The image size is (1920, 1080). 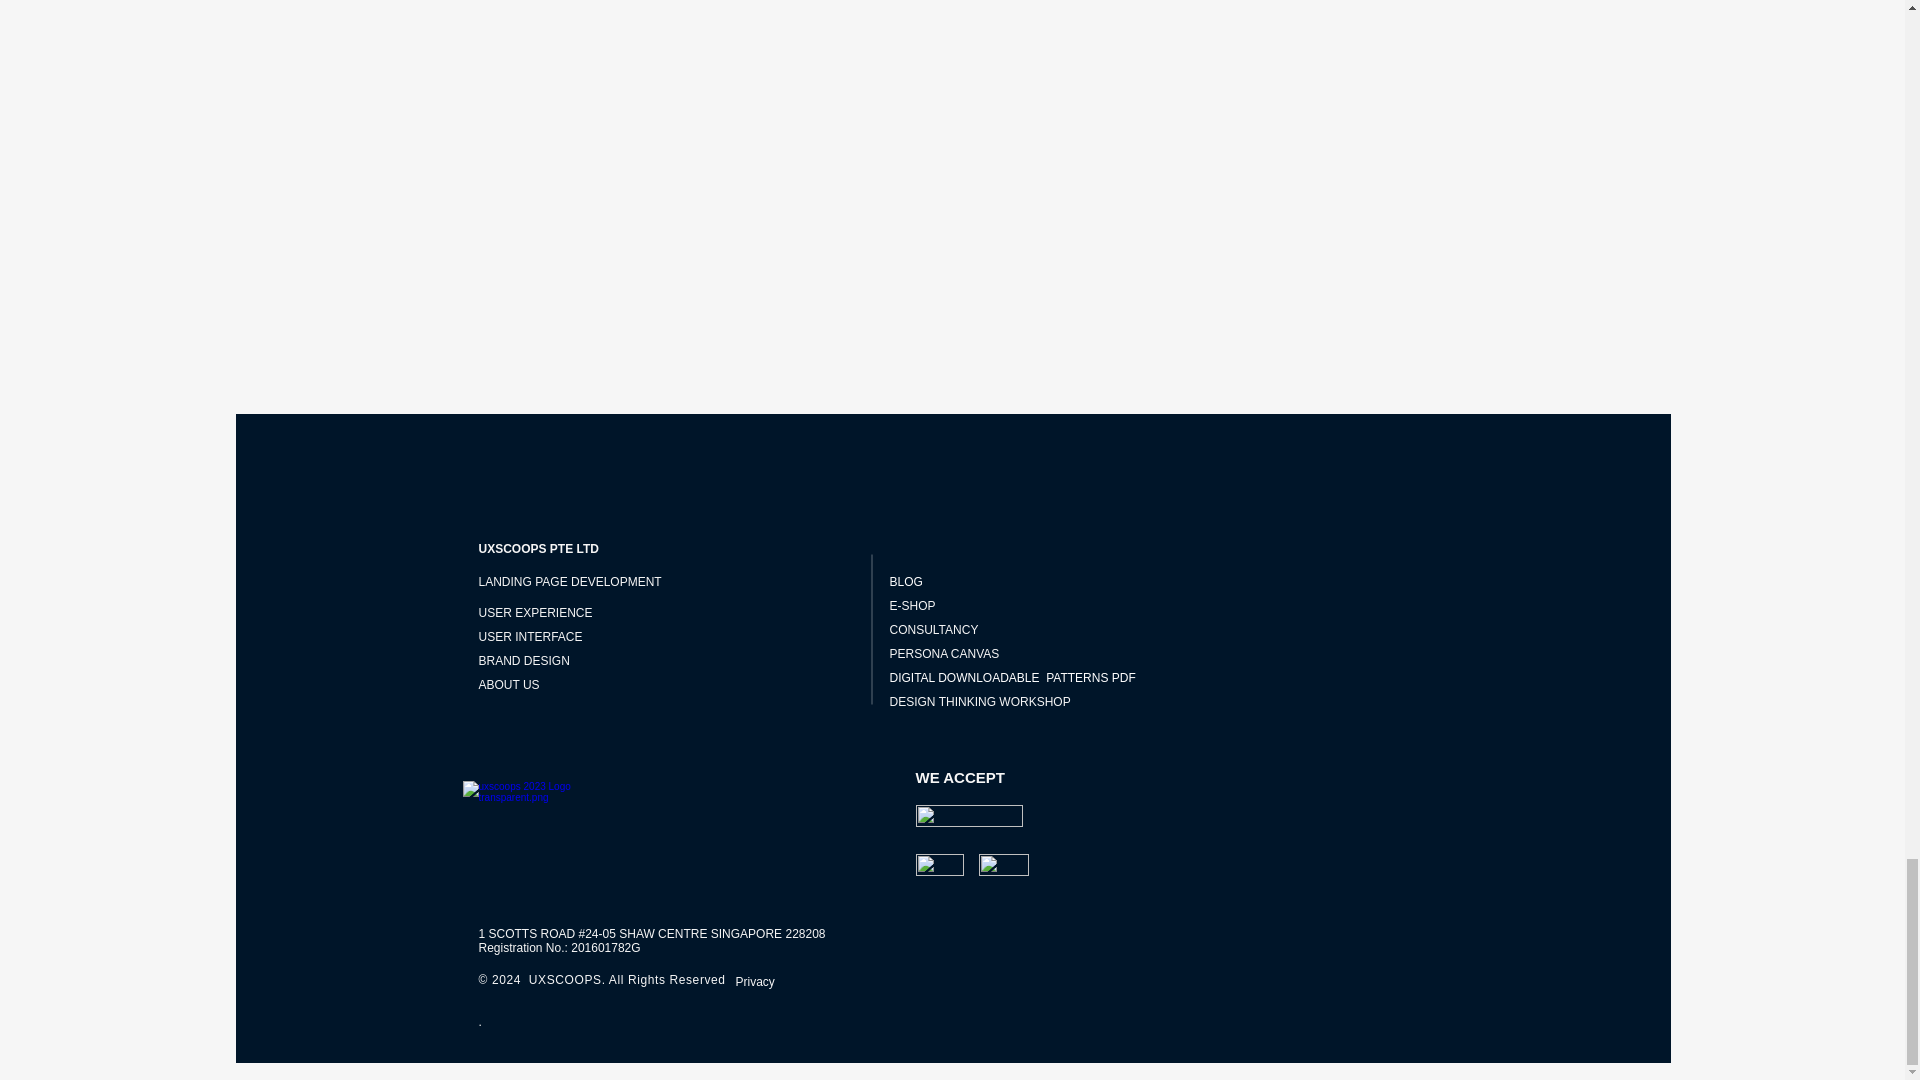 I want to click on UXSCOOPS. All Rights Reserved, so click(x=627, y=980).